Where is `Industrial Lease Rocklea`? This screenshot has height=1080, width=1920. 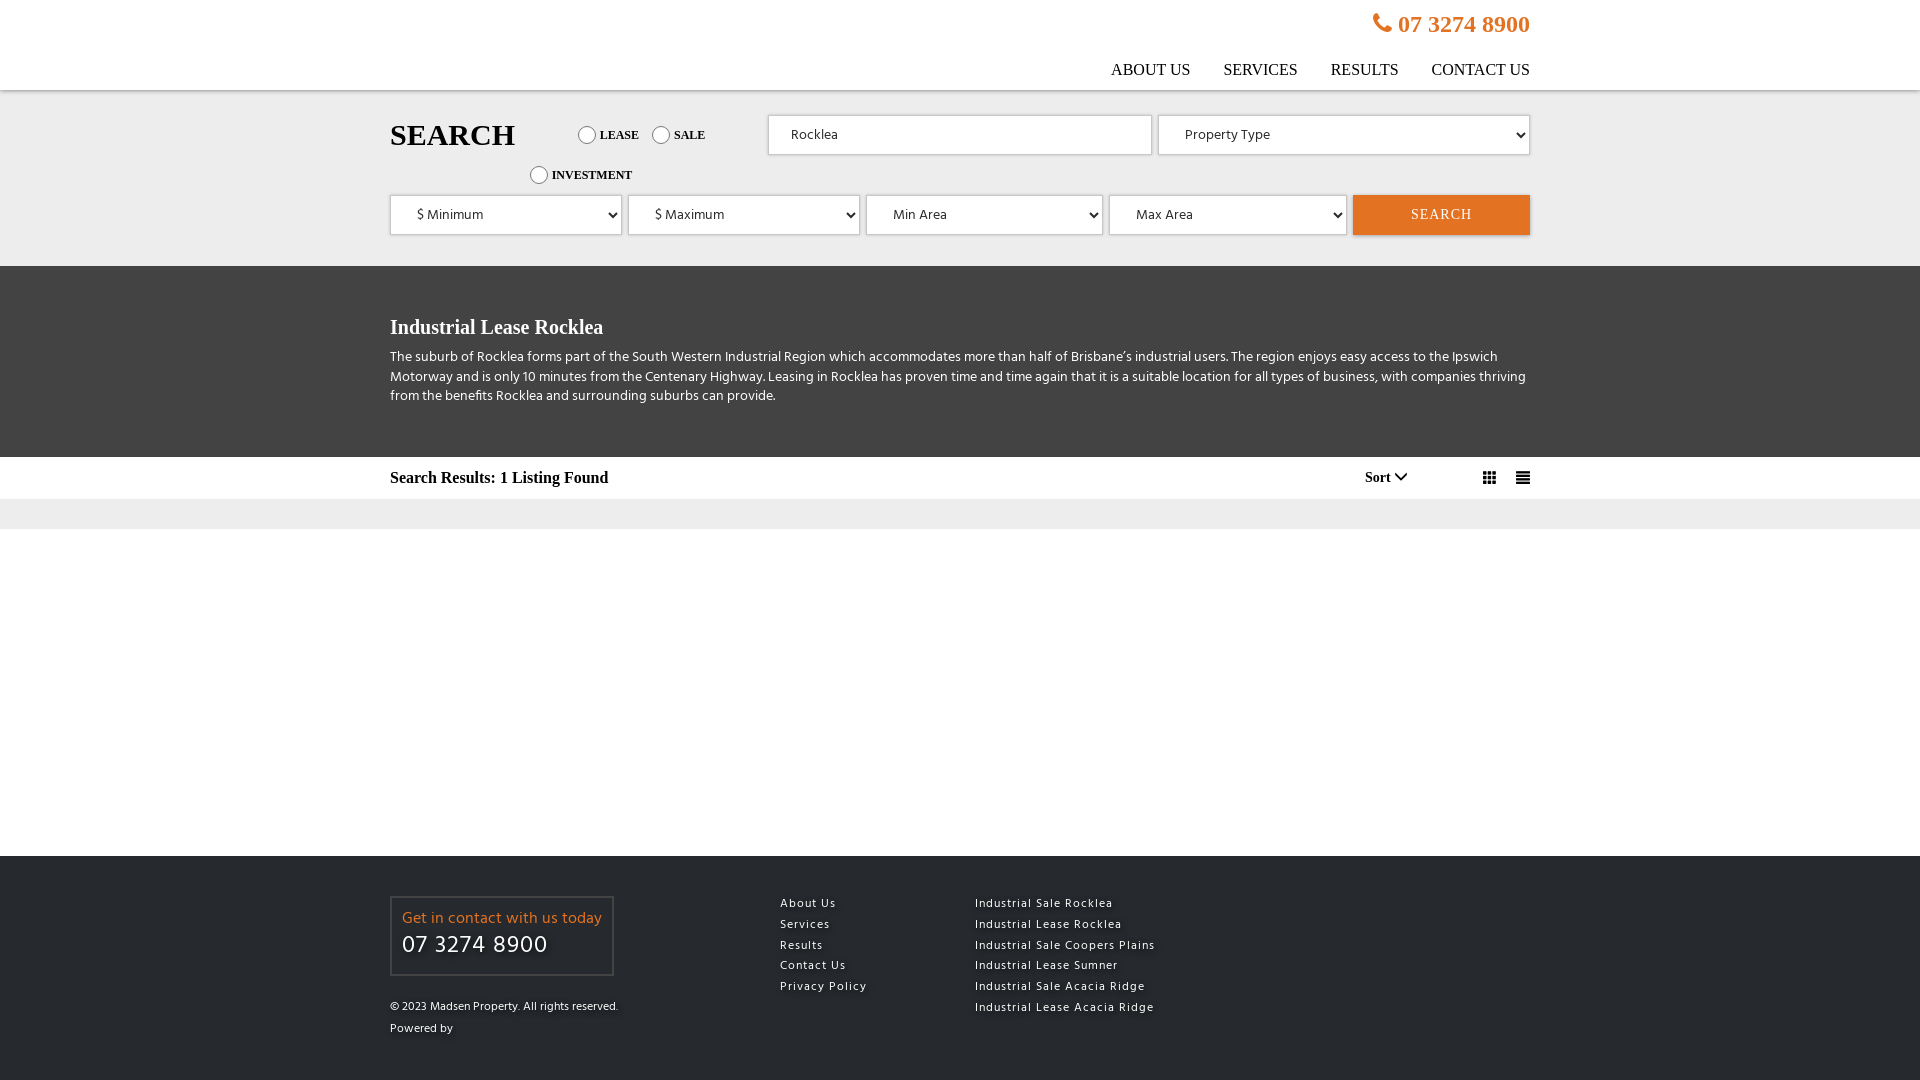
Industrial Lease Rocklea is located at coordinates (1106, 926).